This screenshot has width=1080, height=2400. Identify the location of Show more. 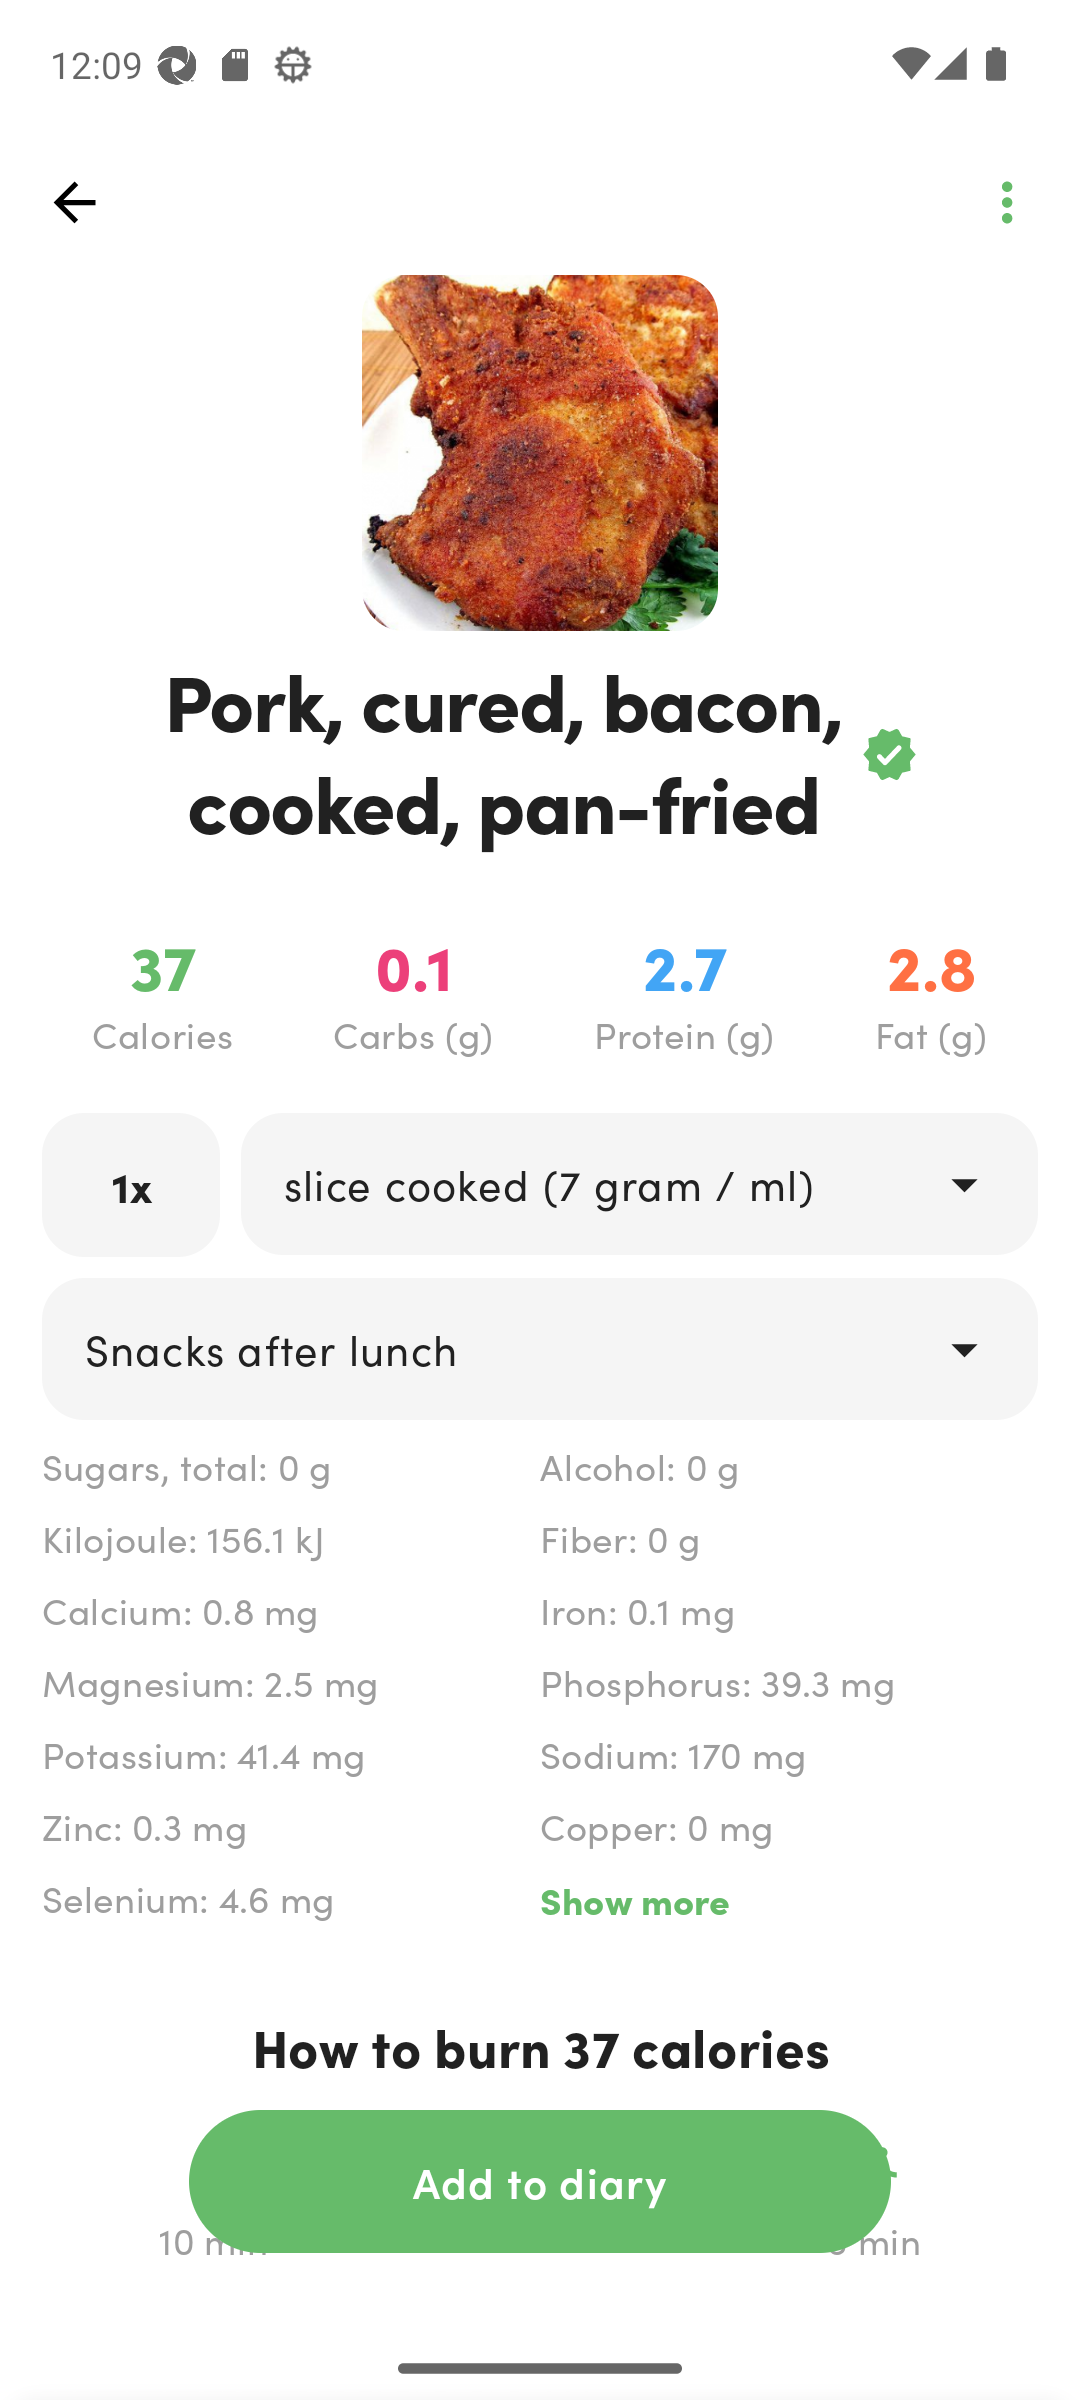
(788, 1900).